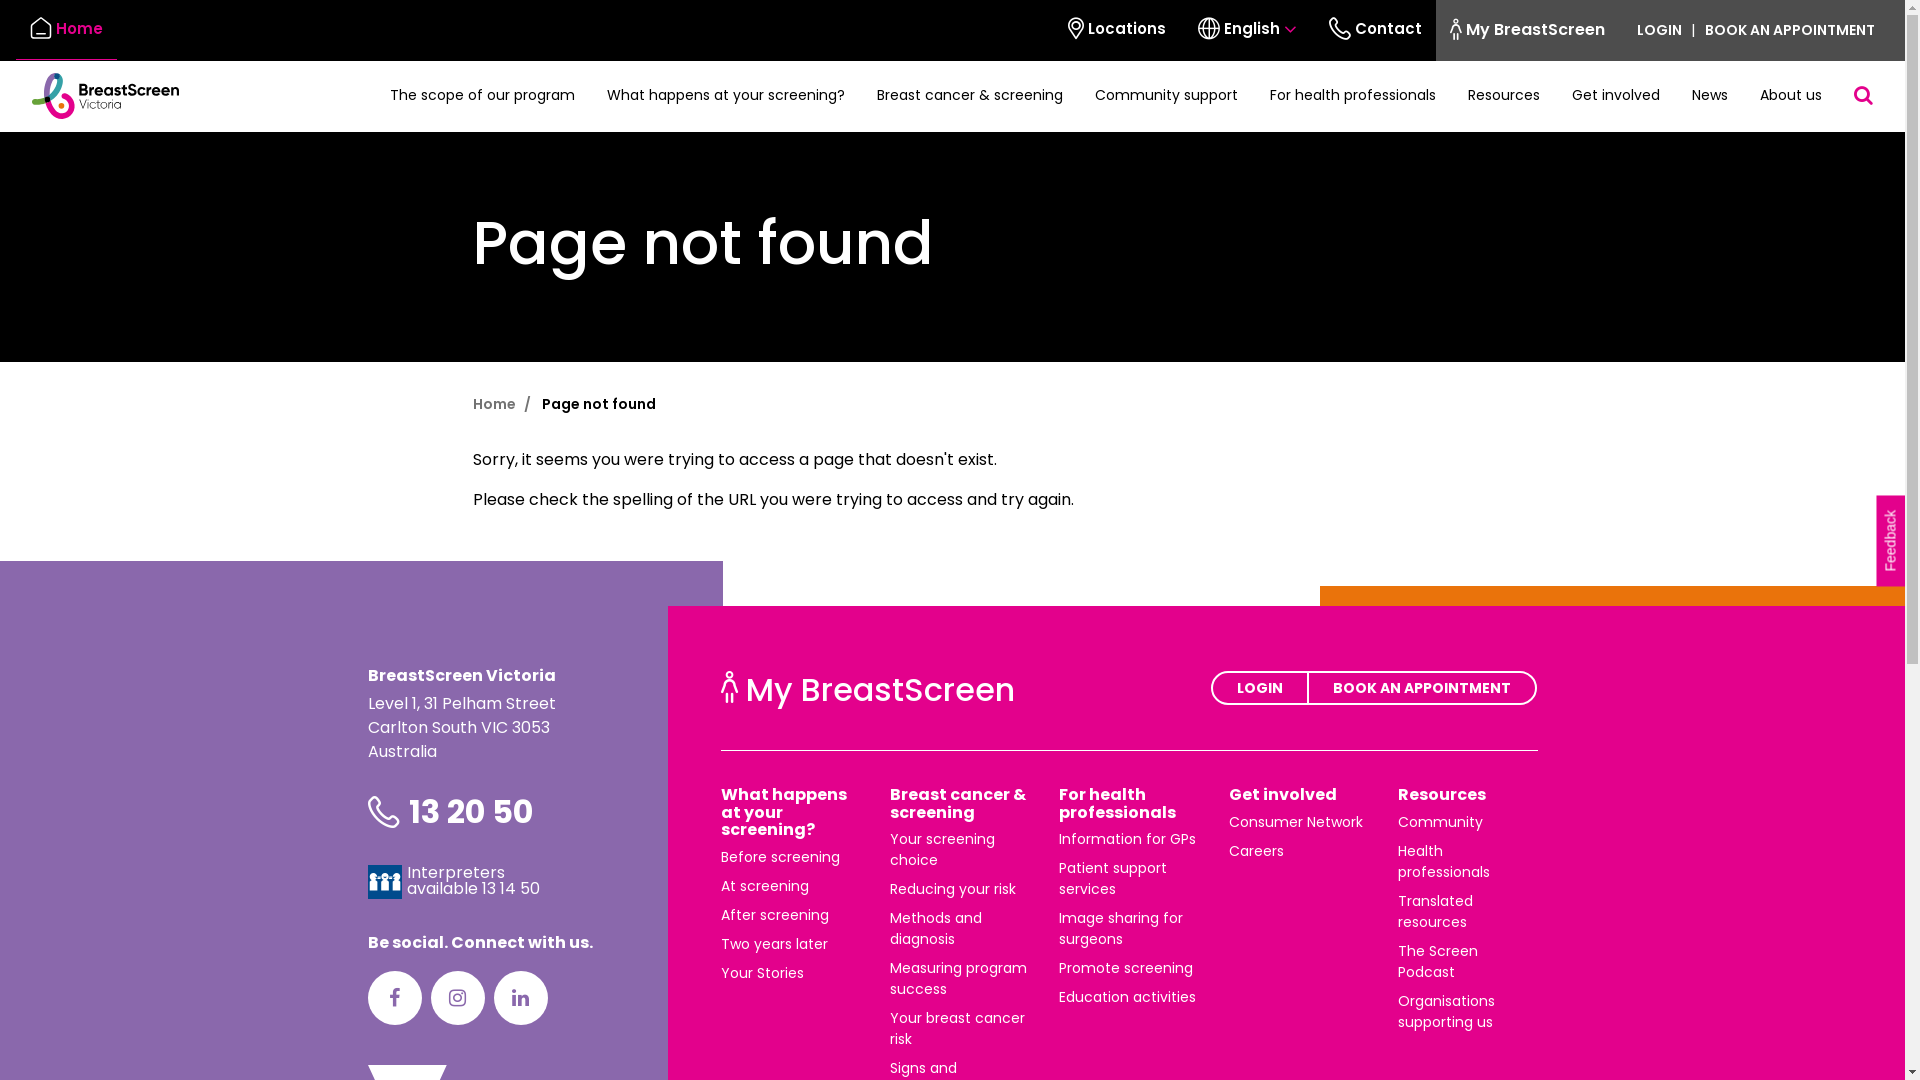 The height and width of the screenshot is (1080, 1920). I want to click on Methods and diagnosis, so click(936, 928).